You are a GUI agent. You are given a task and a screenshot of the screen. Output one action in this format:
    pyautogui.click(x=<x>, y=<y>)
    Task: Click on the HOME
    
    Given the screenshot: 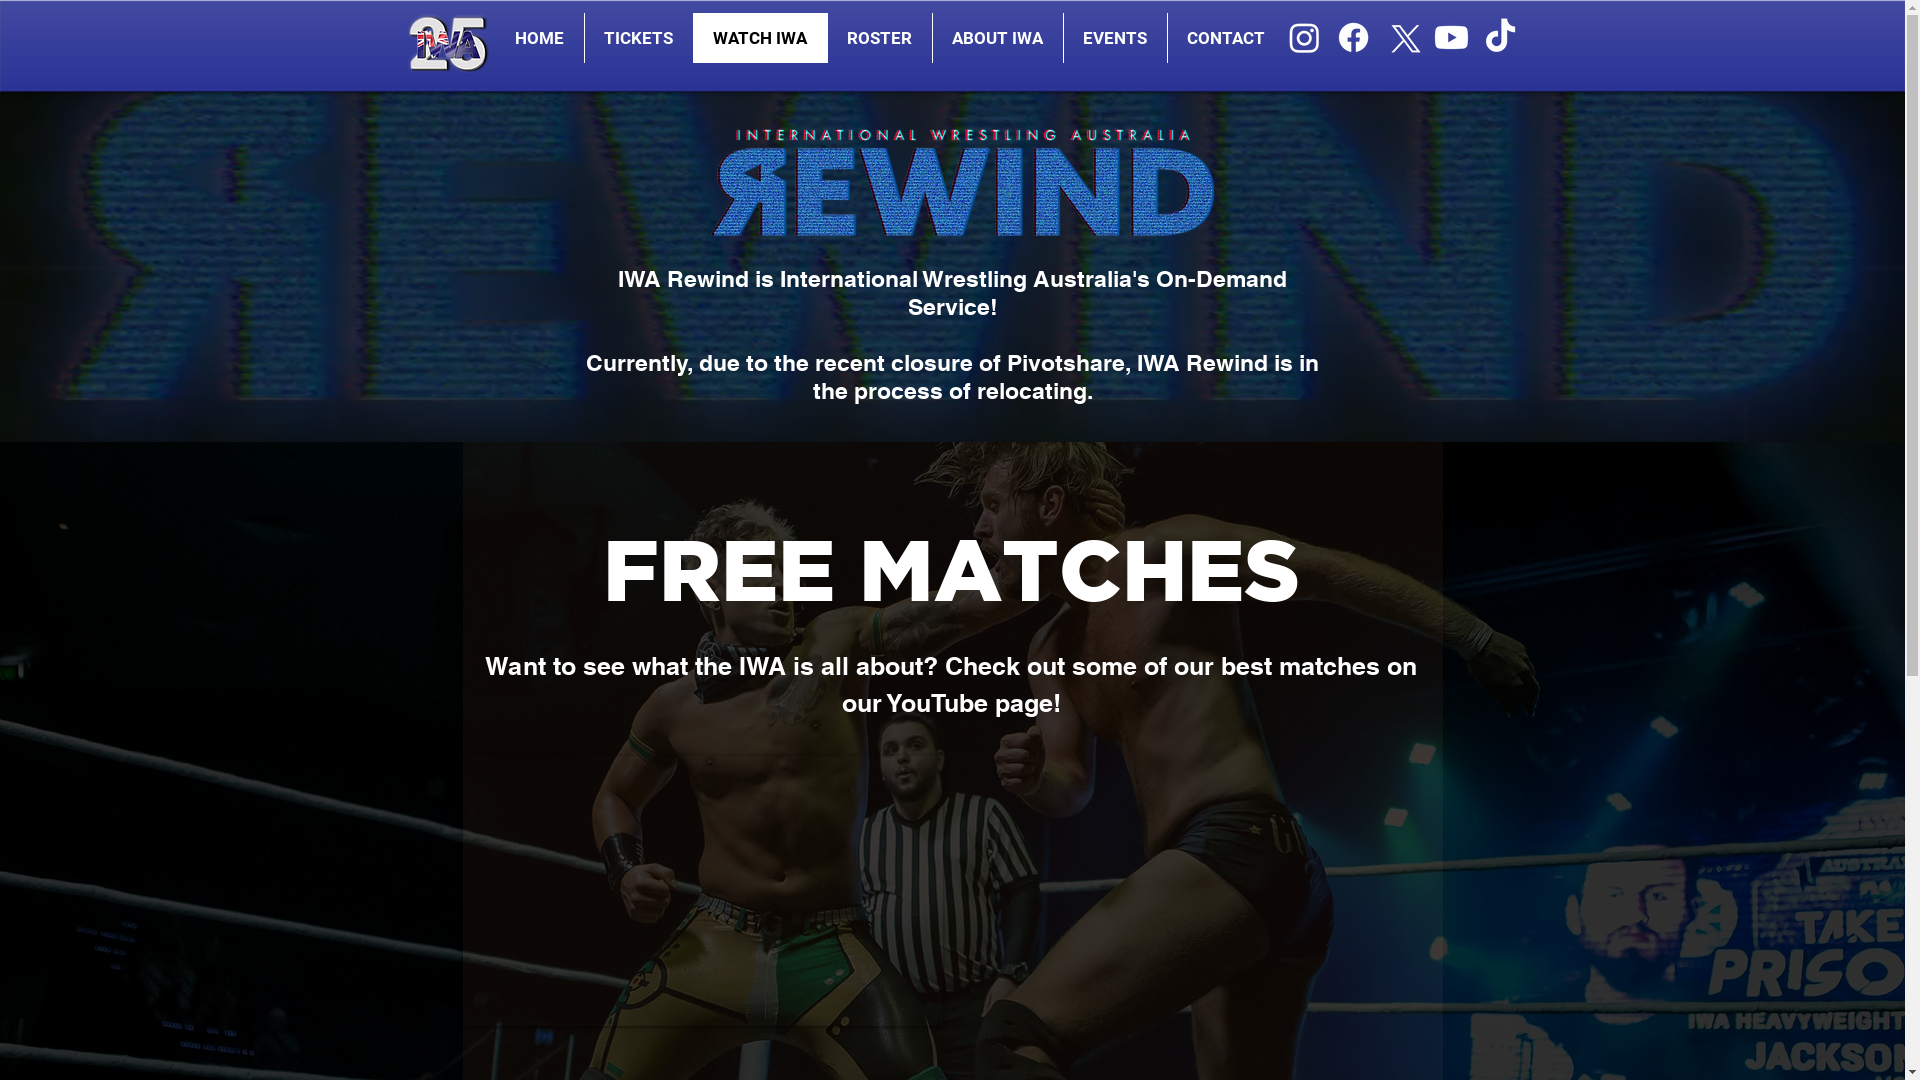 What is the action you would take?
    pyautogui.click(x=538, y=38)
    